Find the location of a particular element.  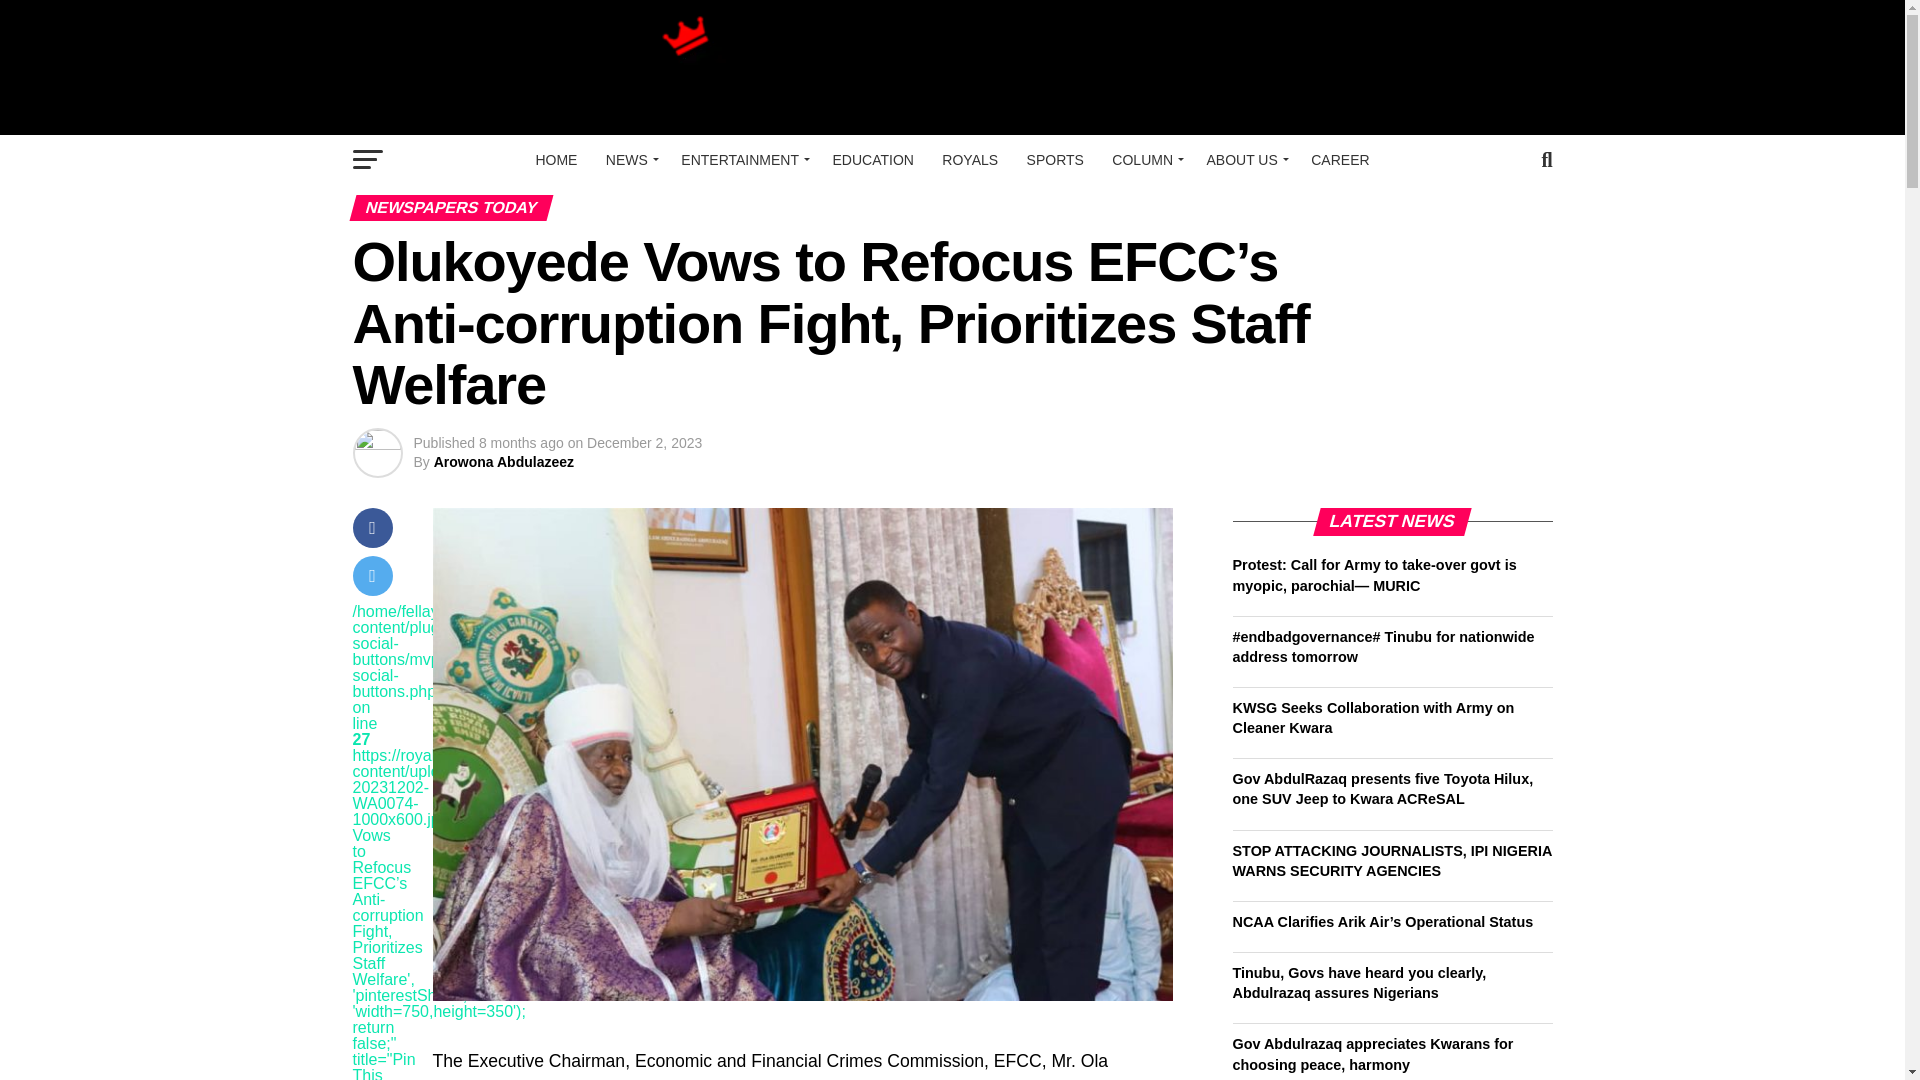

NEWS is located at coordinates (628, 160).